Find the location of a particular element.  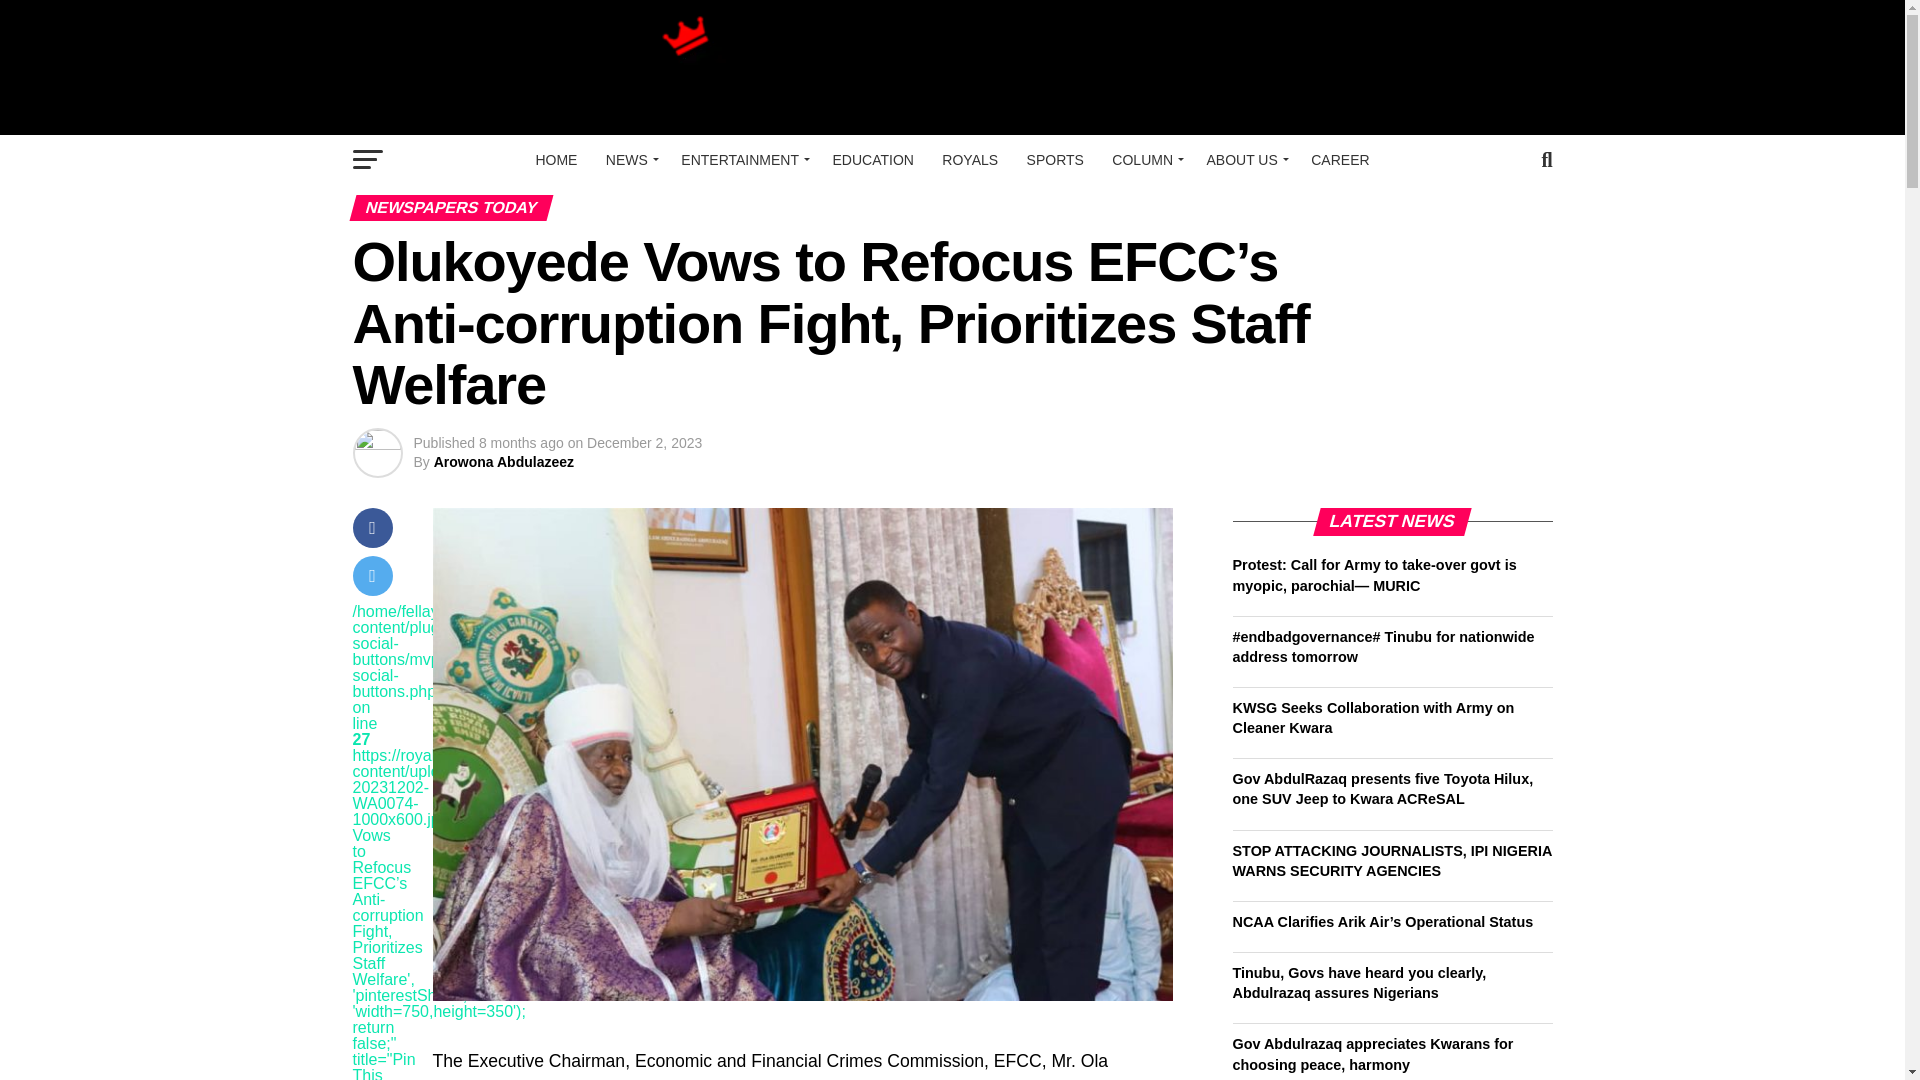

NEWS is located at coordinates (628, 160).